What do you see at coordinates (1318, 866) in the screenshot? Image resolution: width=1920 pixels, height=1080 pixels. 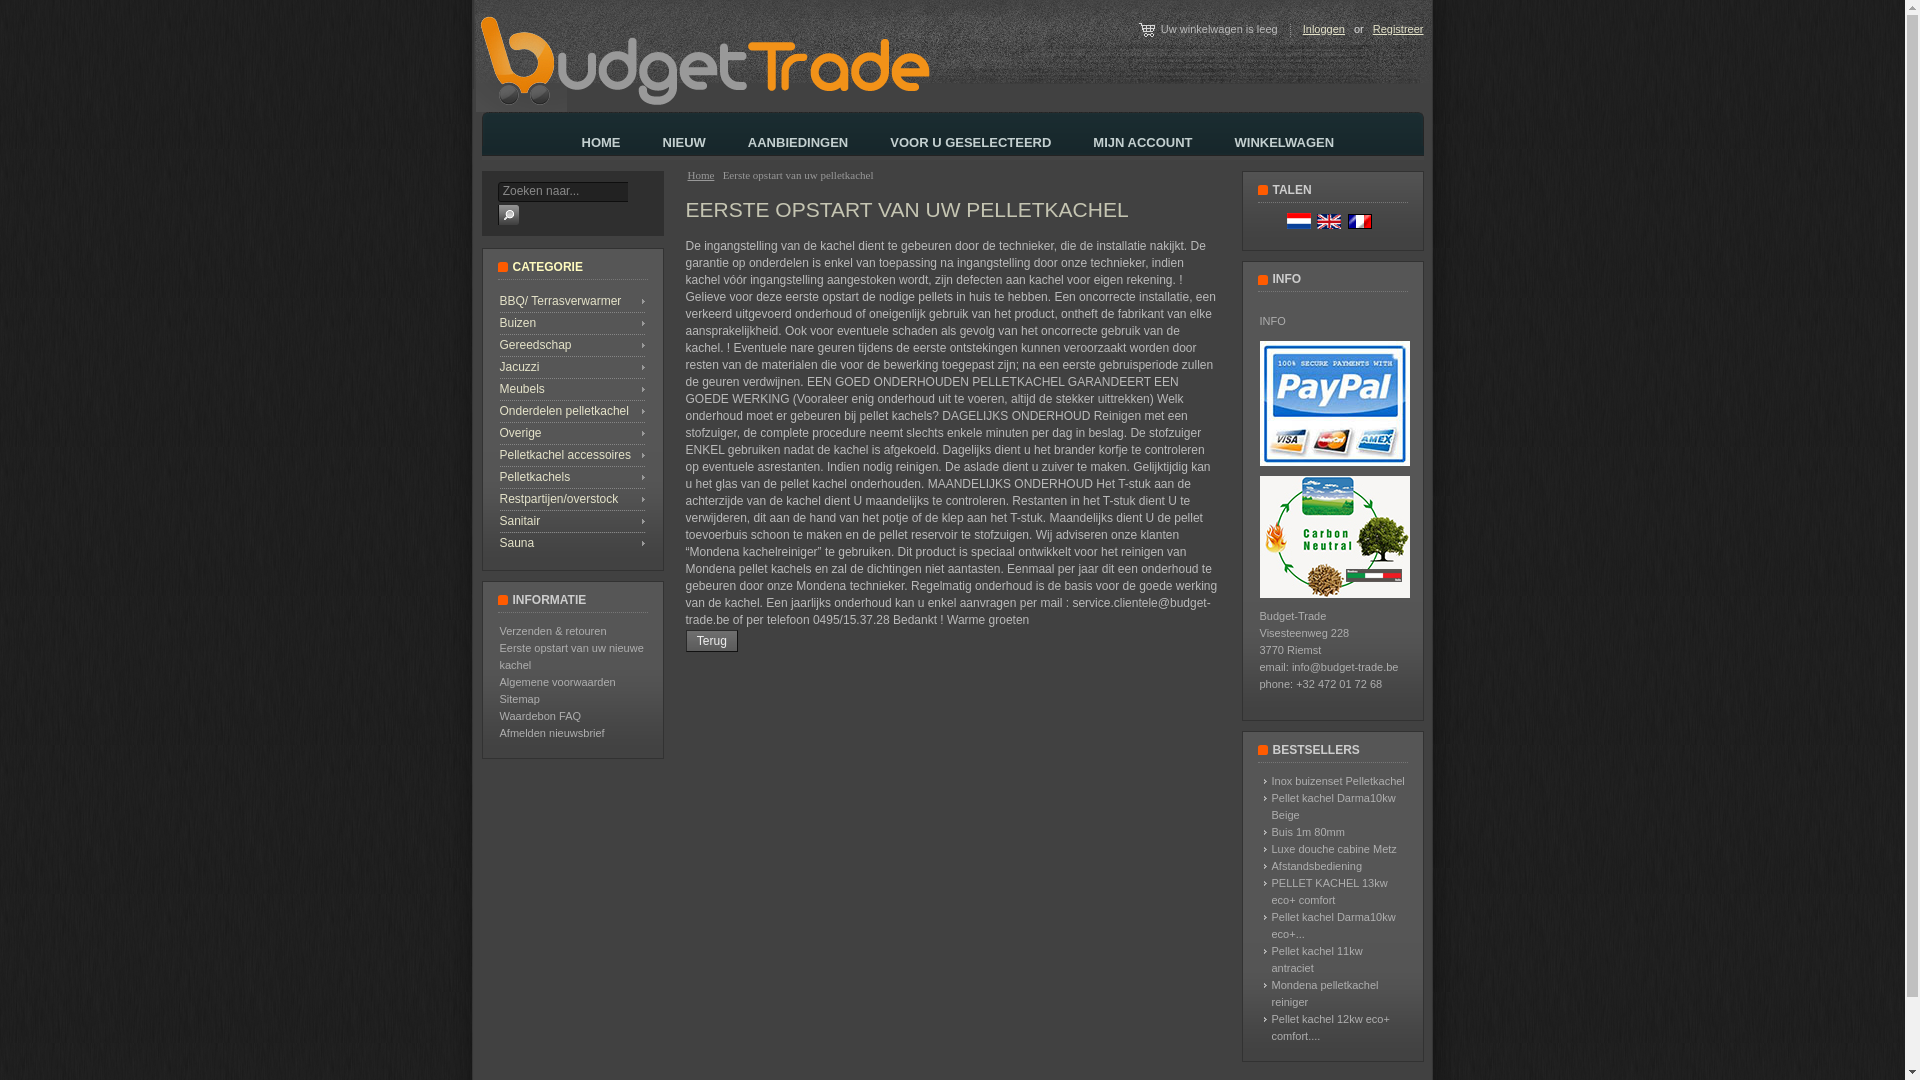 I see `Afstandsbediening` at bounding box center [1318, 866].